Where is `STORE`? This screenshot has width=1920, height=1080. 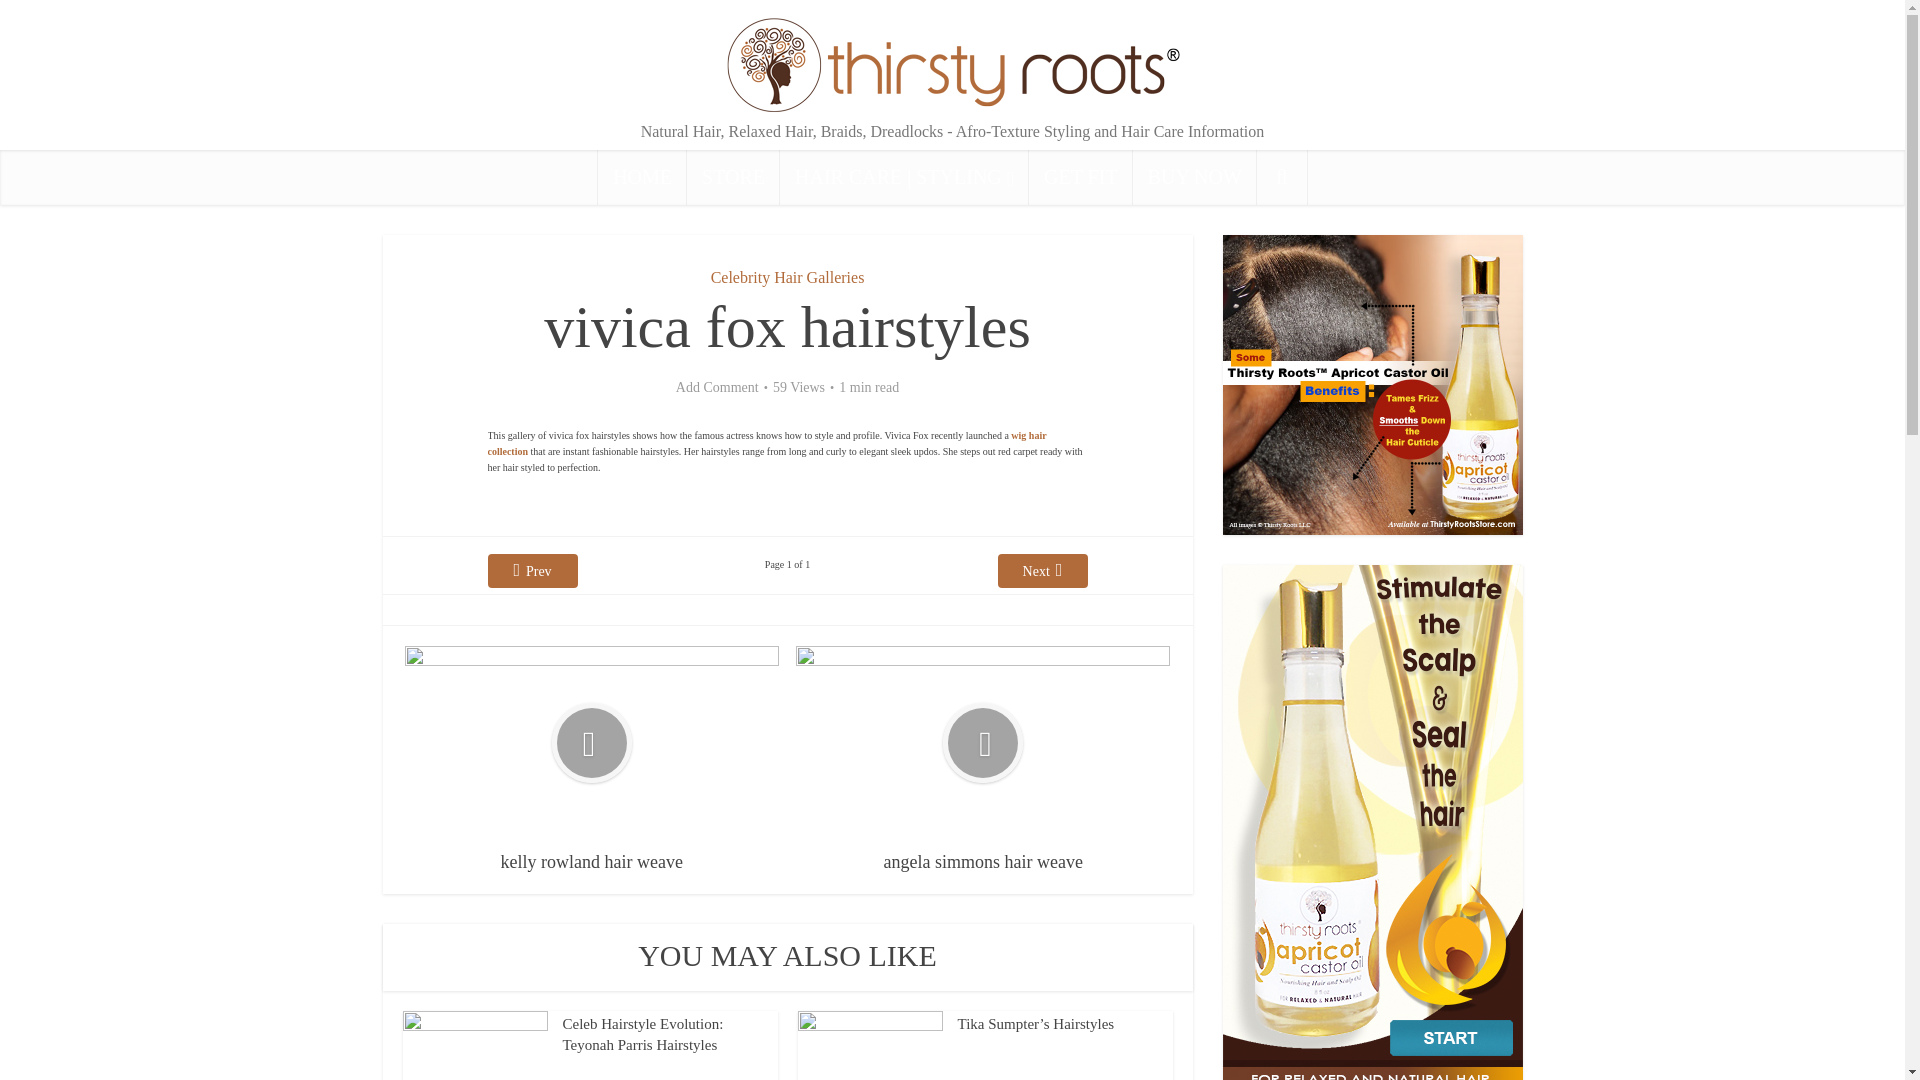
STORE is located at coordinates (733, 178).